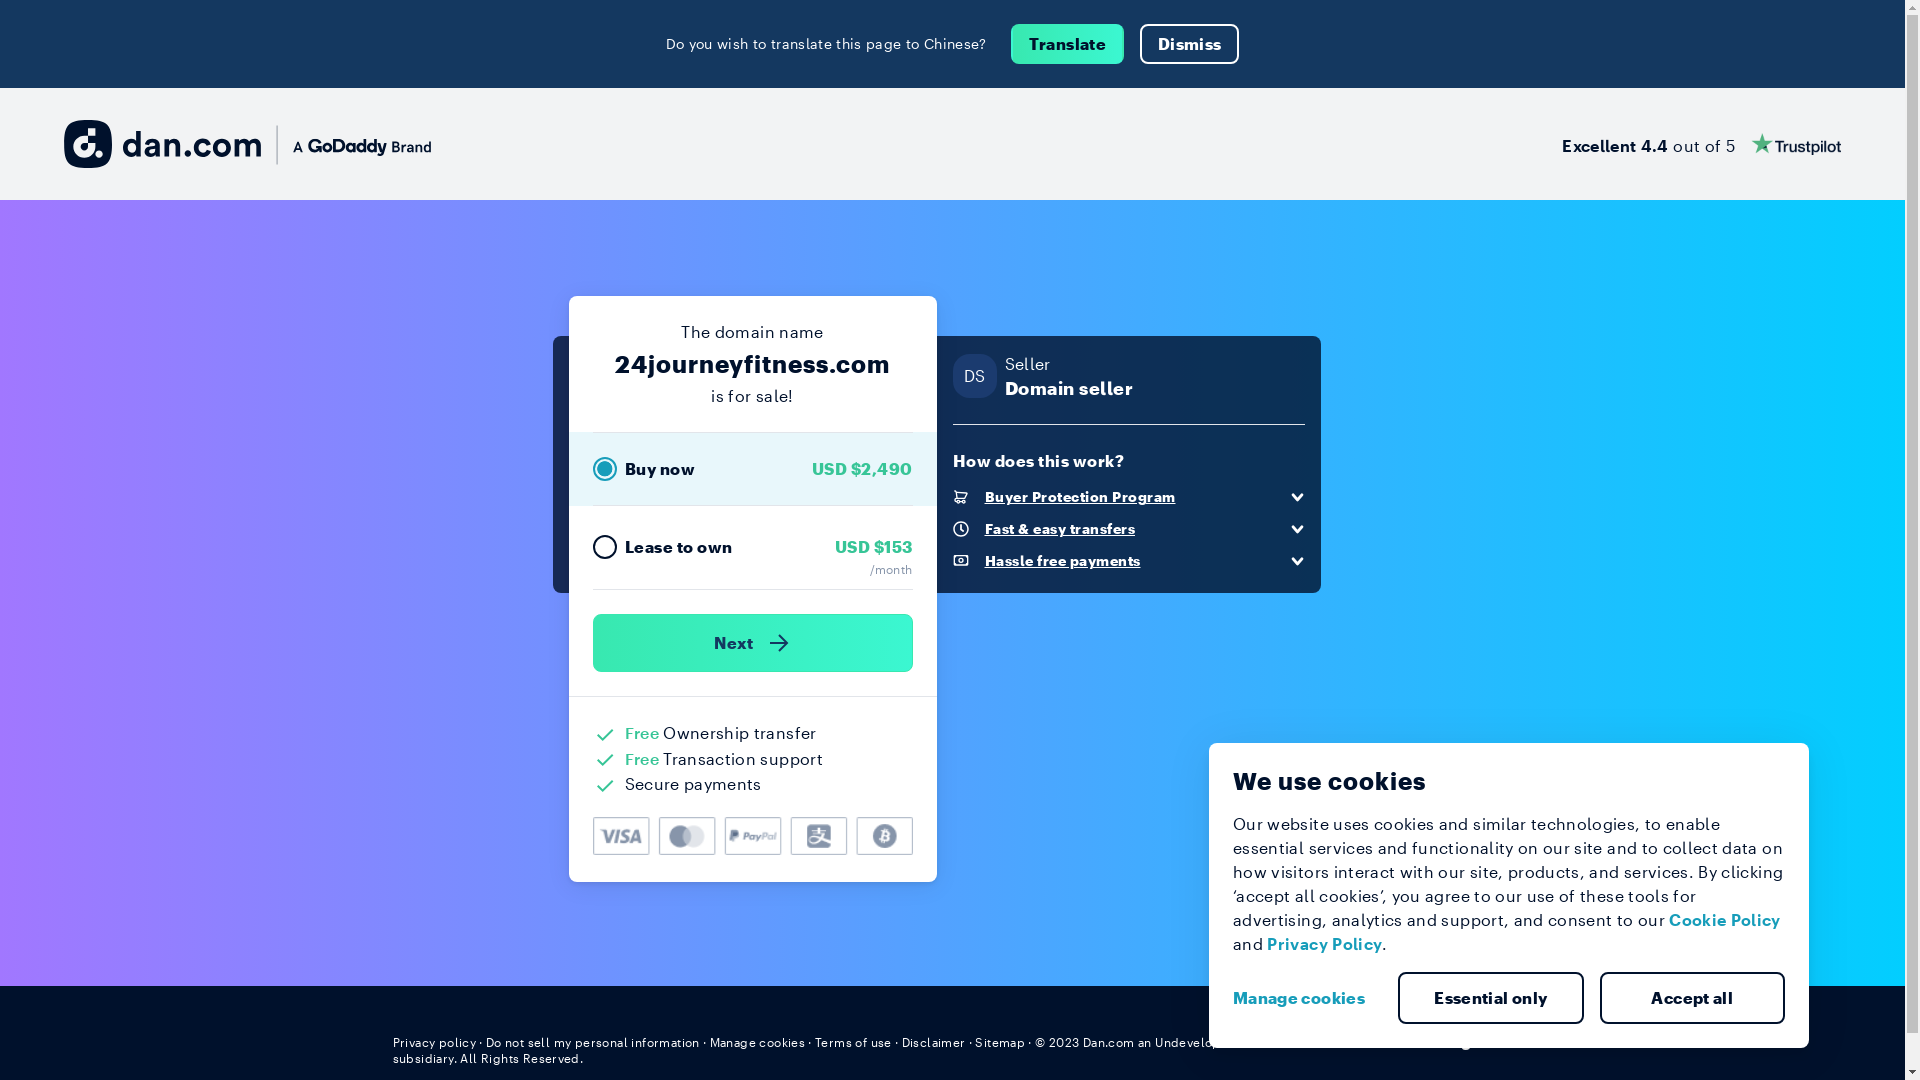 This screenshot has width=1920, height=1080. Describe the element at coordinates (1491, 998) in the screenshot. I see `Essential only` at that location.